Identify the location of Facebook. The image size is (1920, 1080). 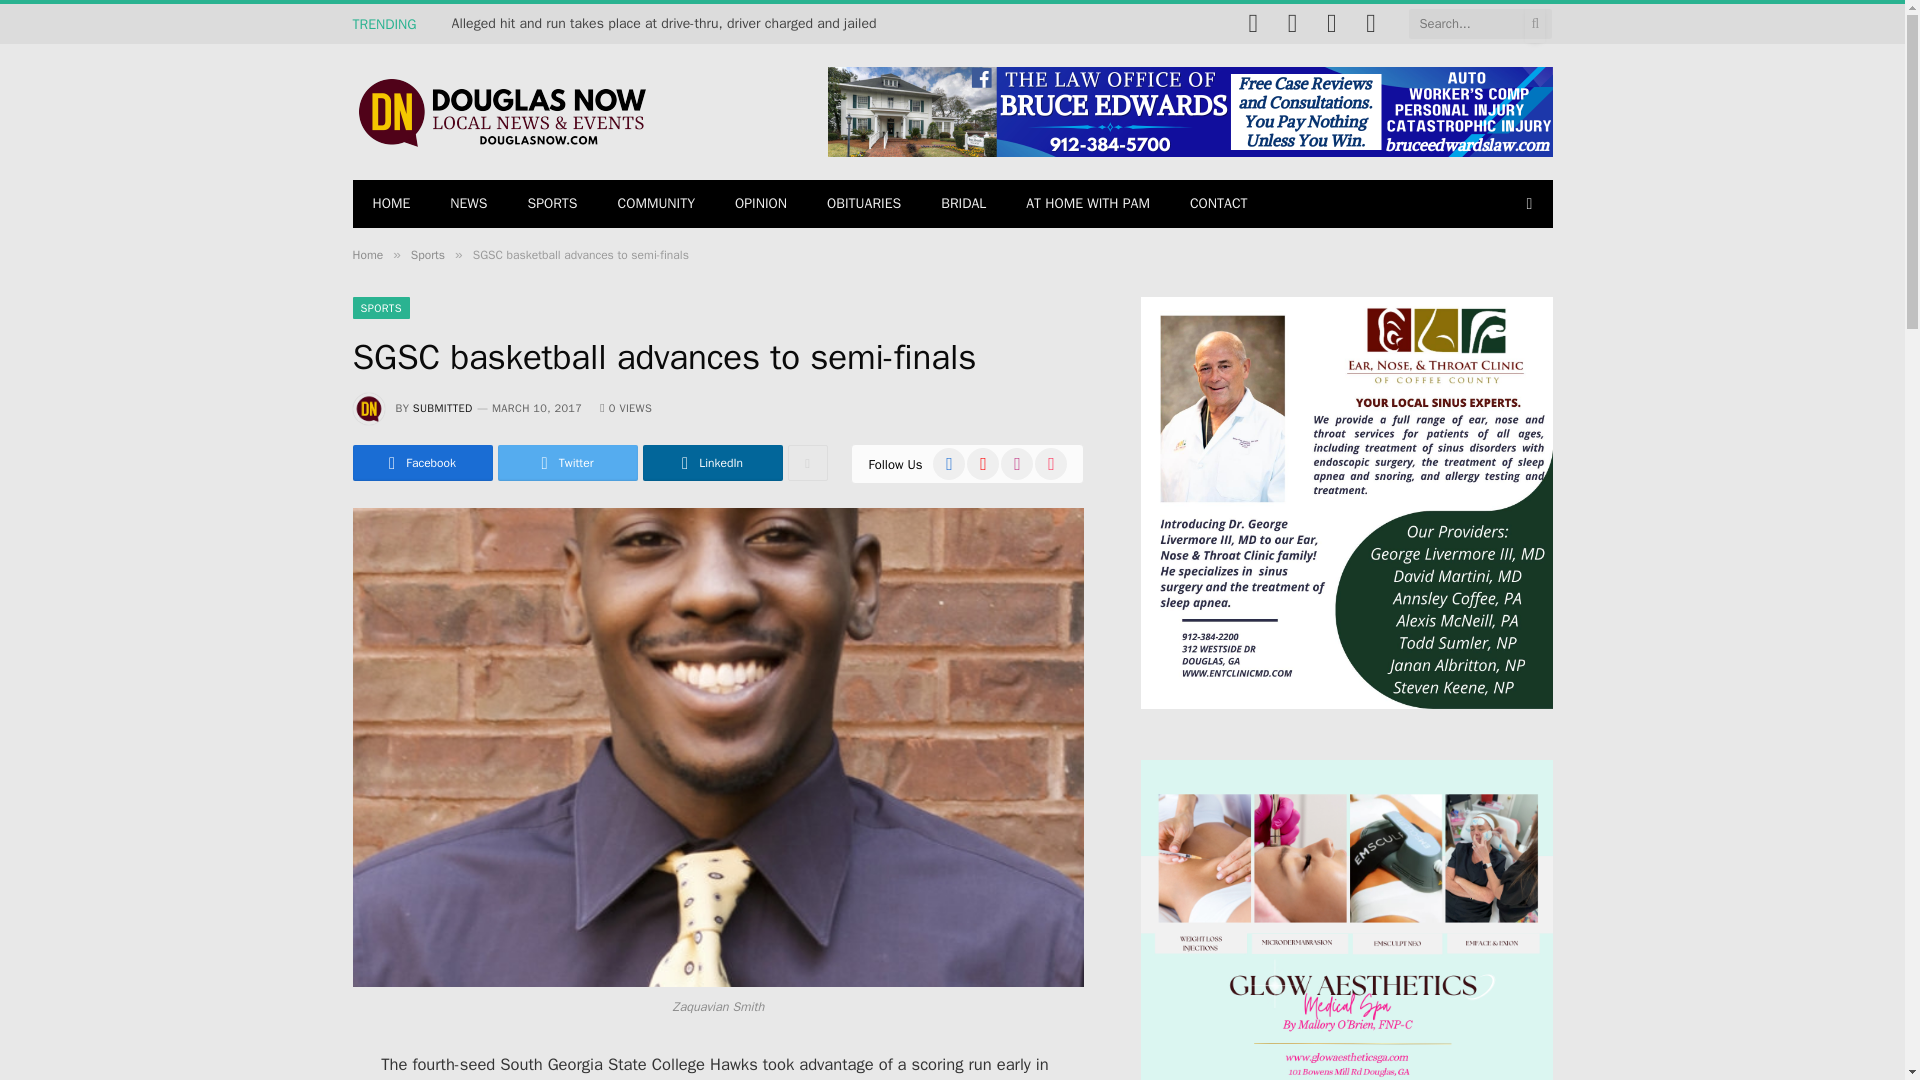
(1252, 24).